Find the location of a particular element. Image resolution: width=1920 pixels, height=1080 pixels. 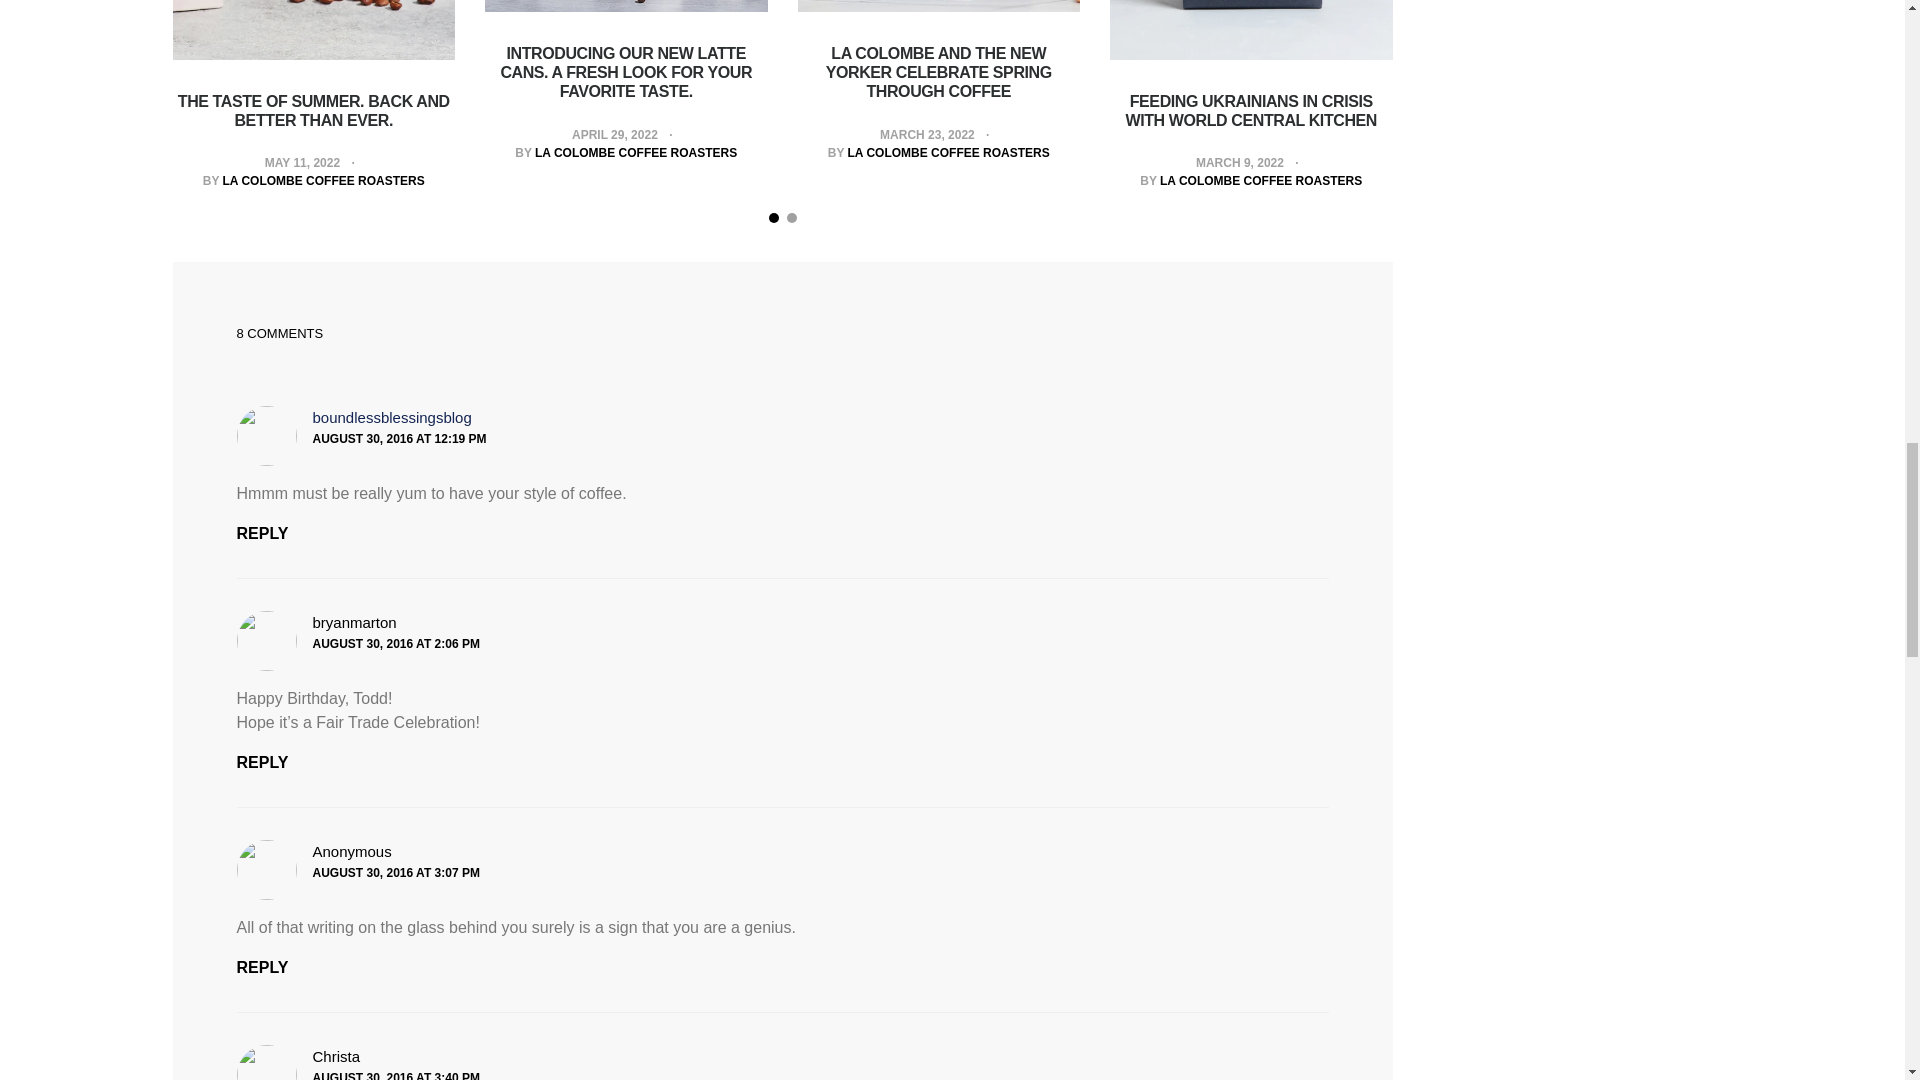

LA COLOMBE COFFEE ROASTERS is located at coordinates (323, 180).